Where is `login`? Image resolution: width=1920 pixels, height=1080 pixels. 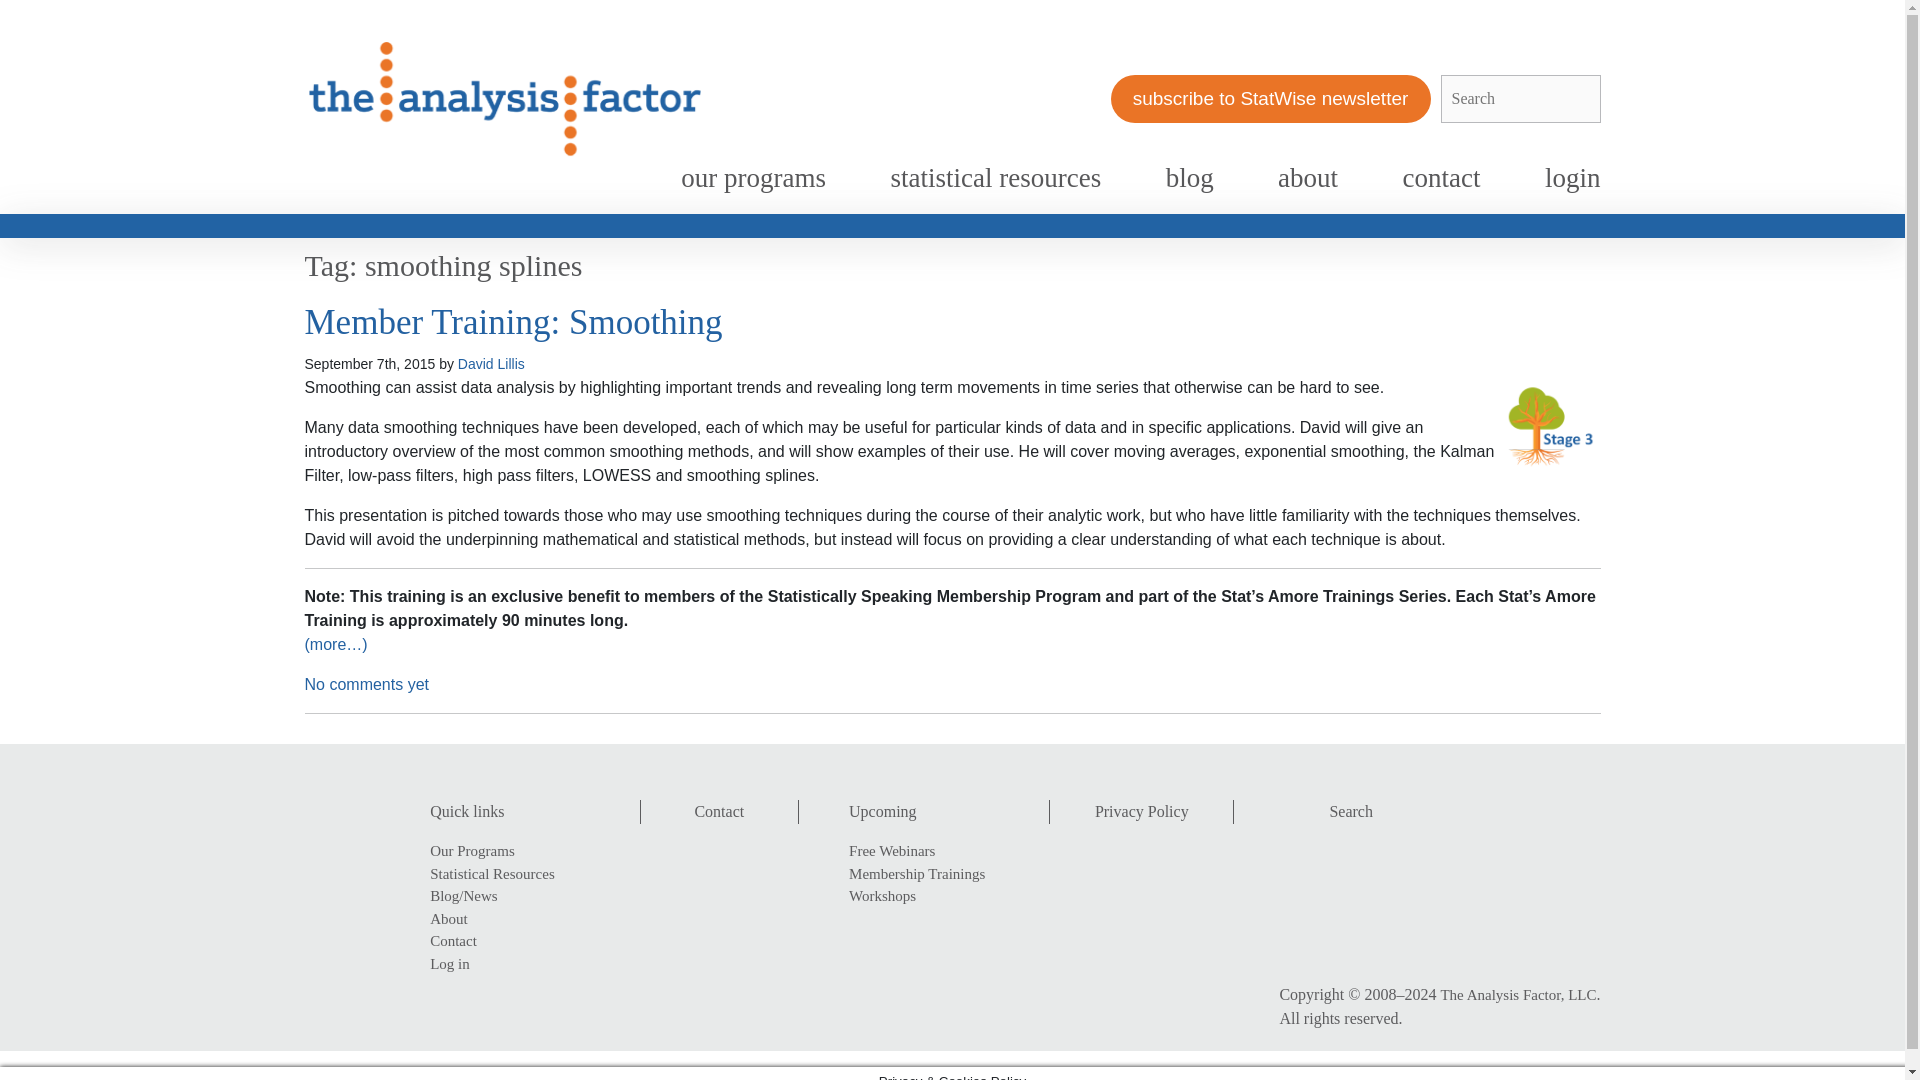
login is located at coordinates (1572, 178).